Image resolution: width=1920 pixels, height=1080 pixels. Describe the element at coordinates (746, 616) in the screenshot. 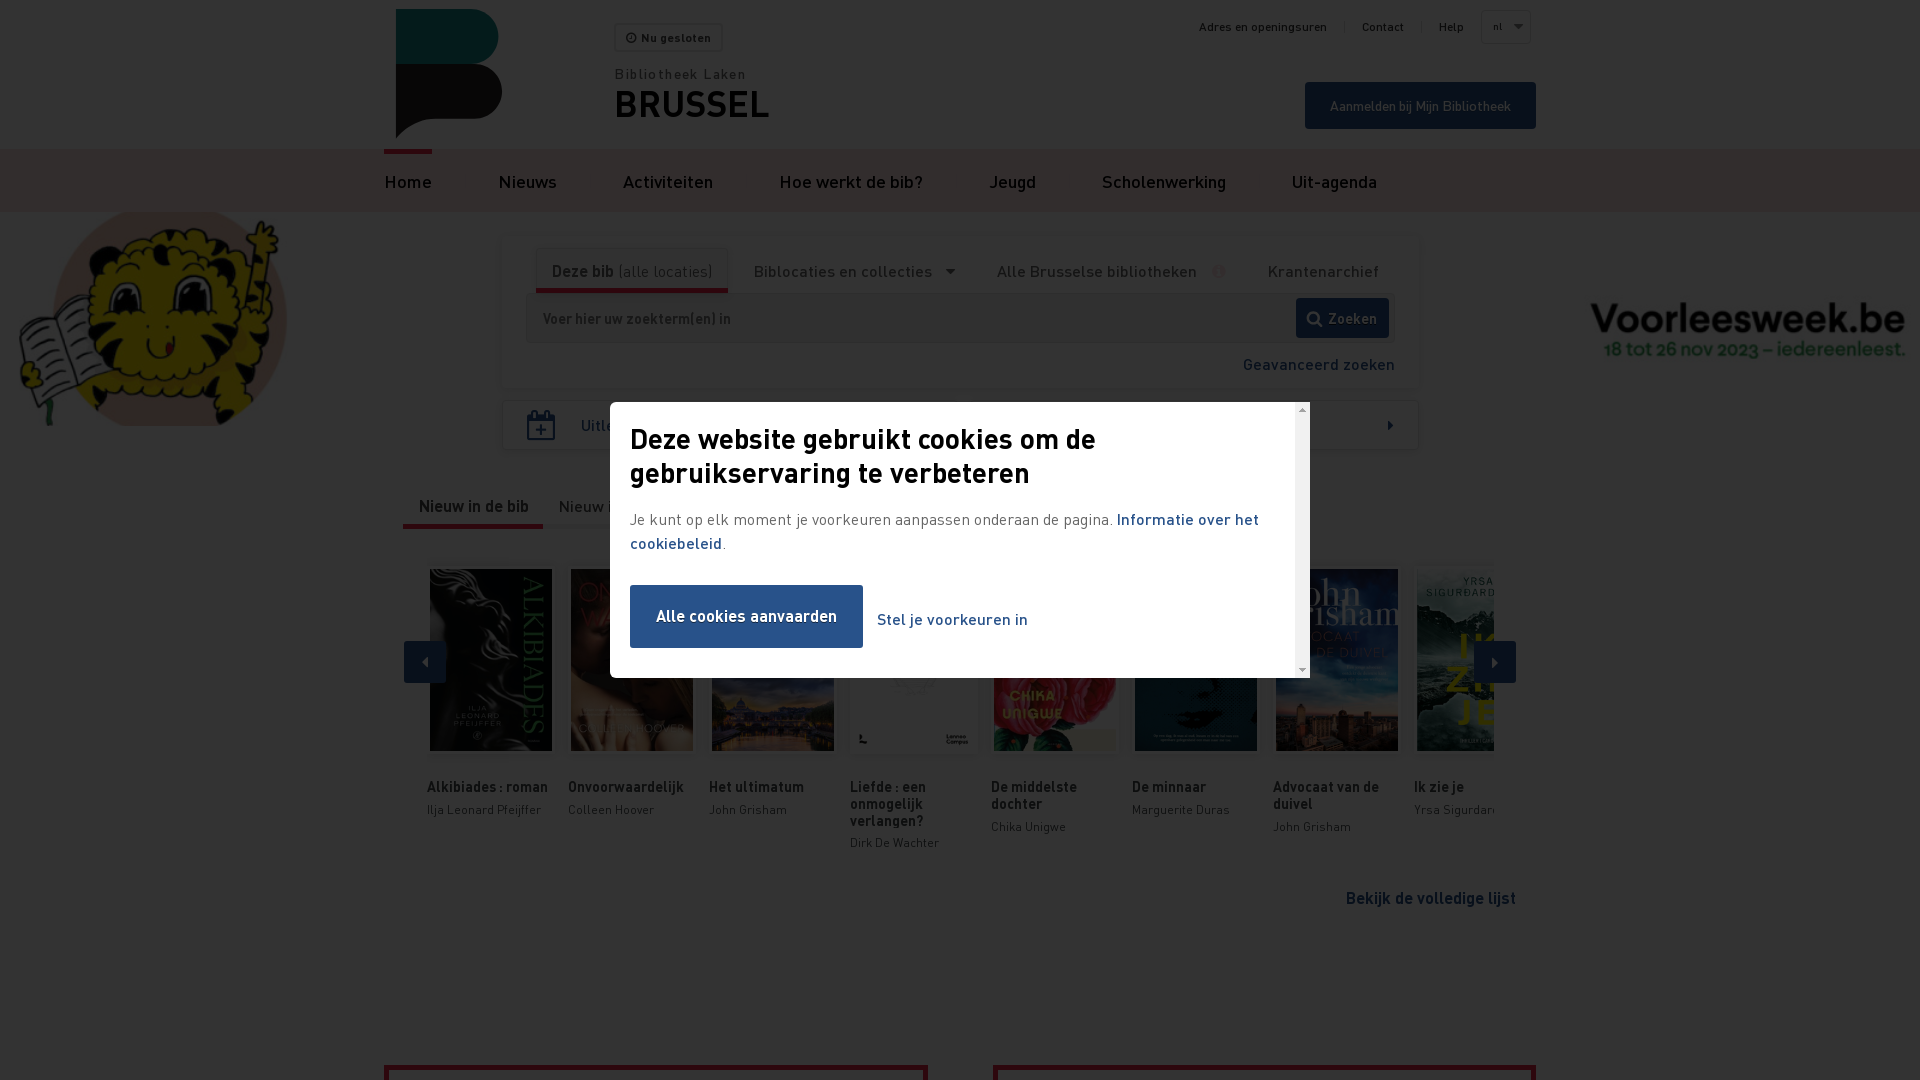

I see `Alle cookies aanvaarden` at that location.